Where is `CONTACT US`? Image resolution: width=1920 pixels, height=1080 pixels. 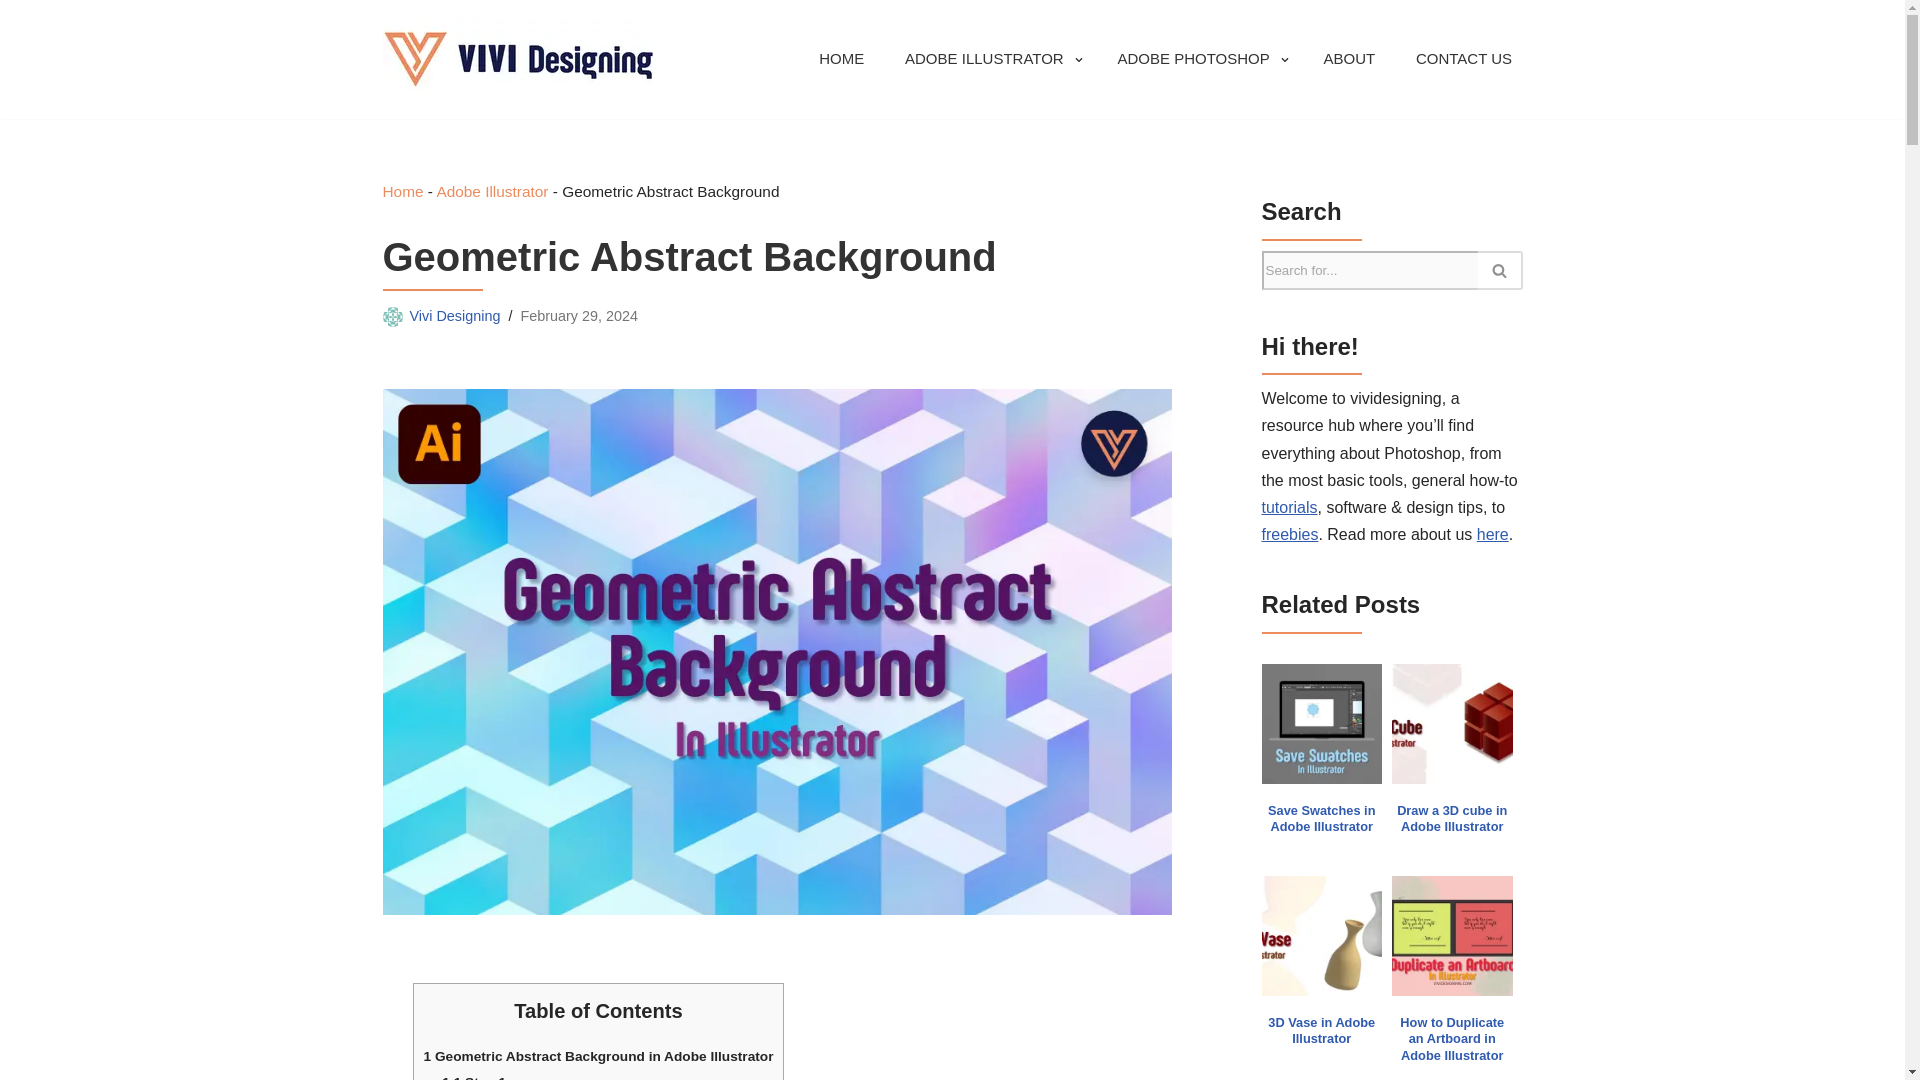 CONTACT US is located at coordinates (1464, 60).